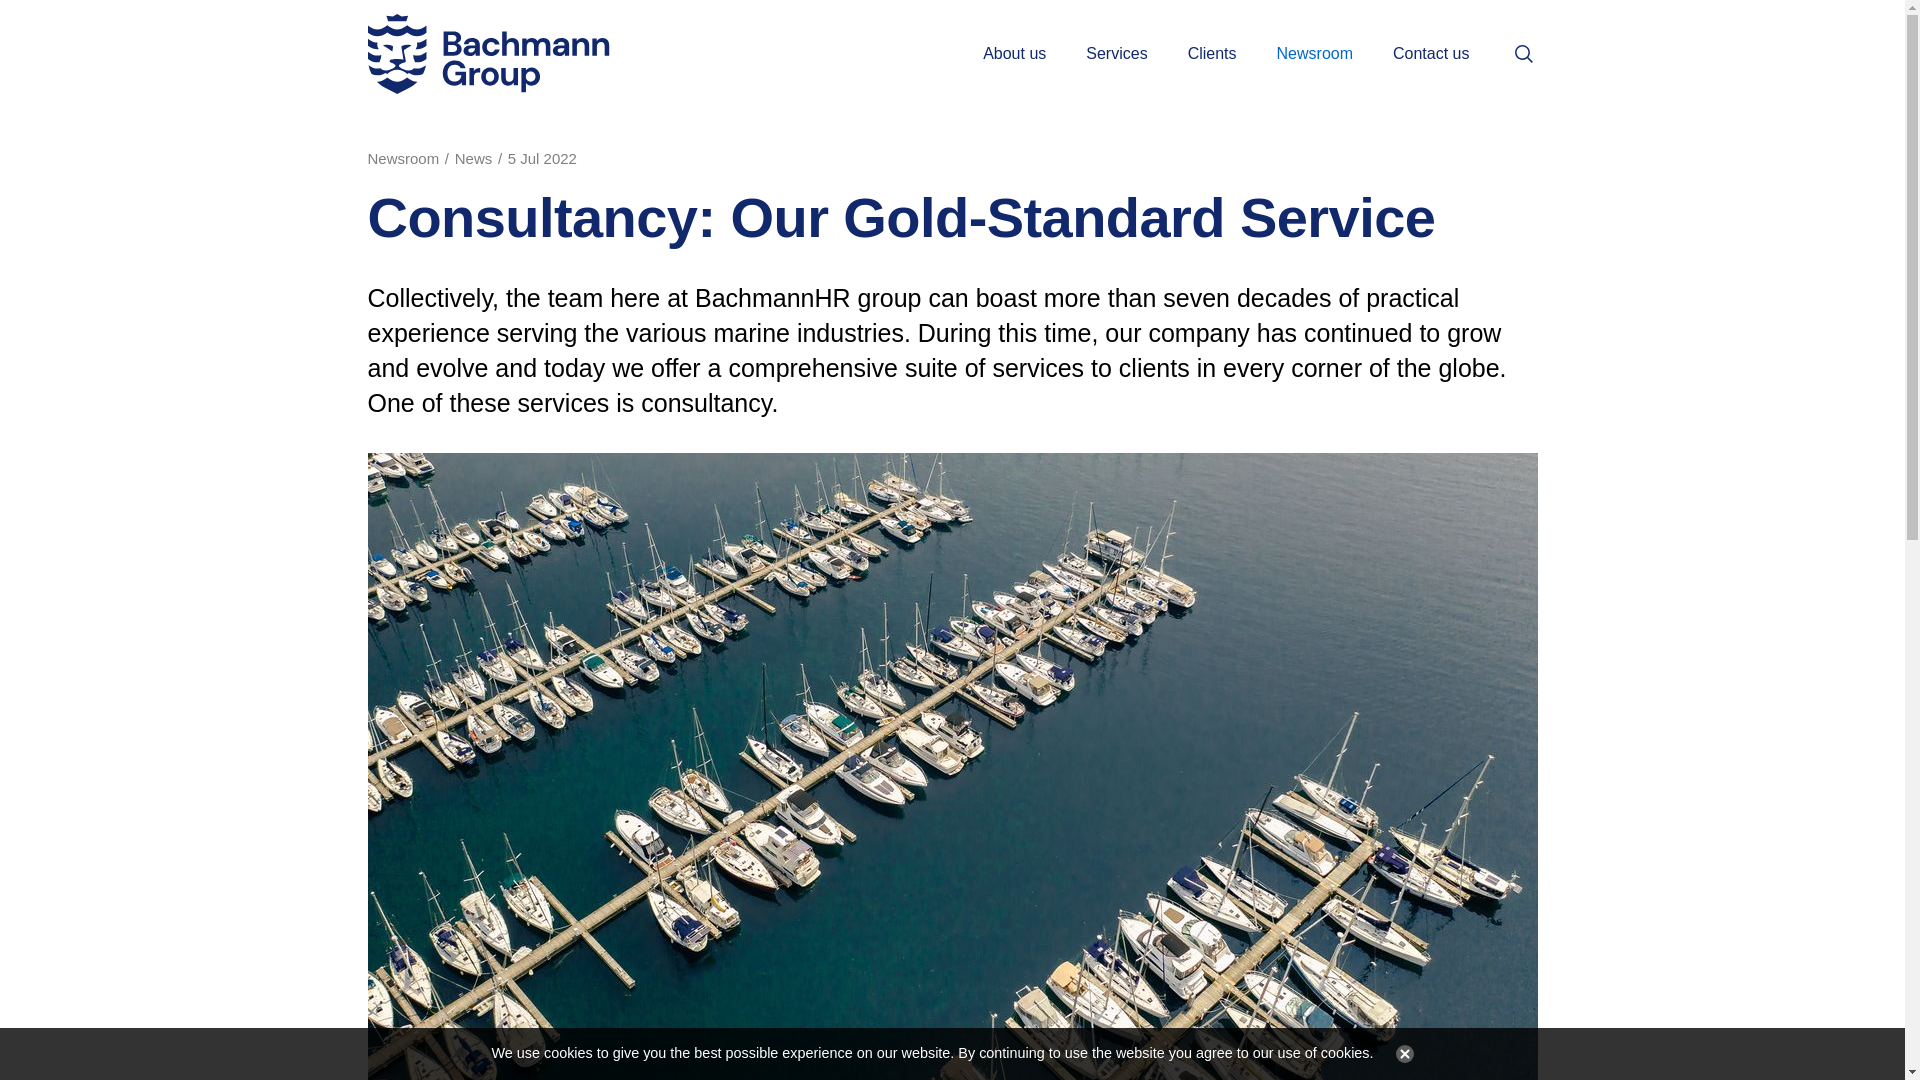  I want to click on About us, so click(1014, 54).